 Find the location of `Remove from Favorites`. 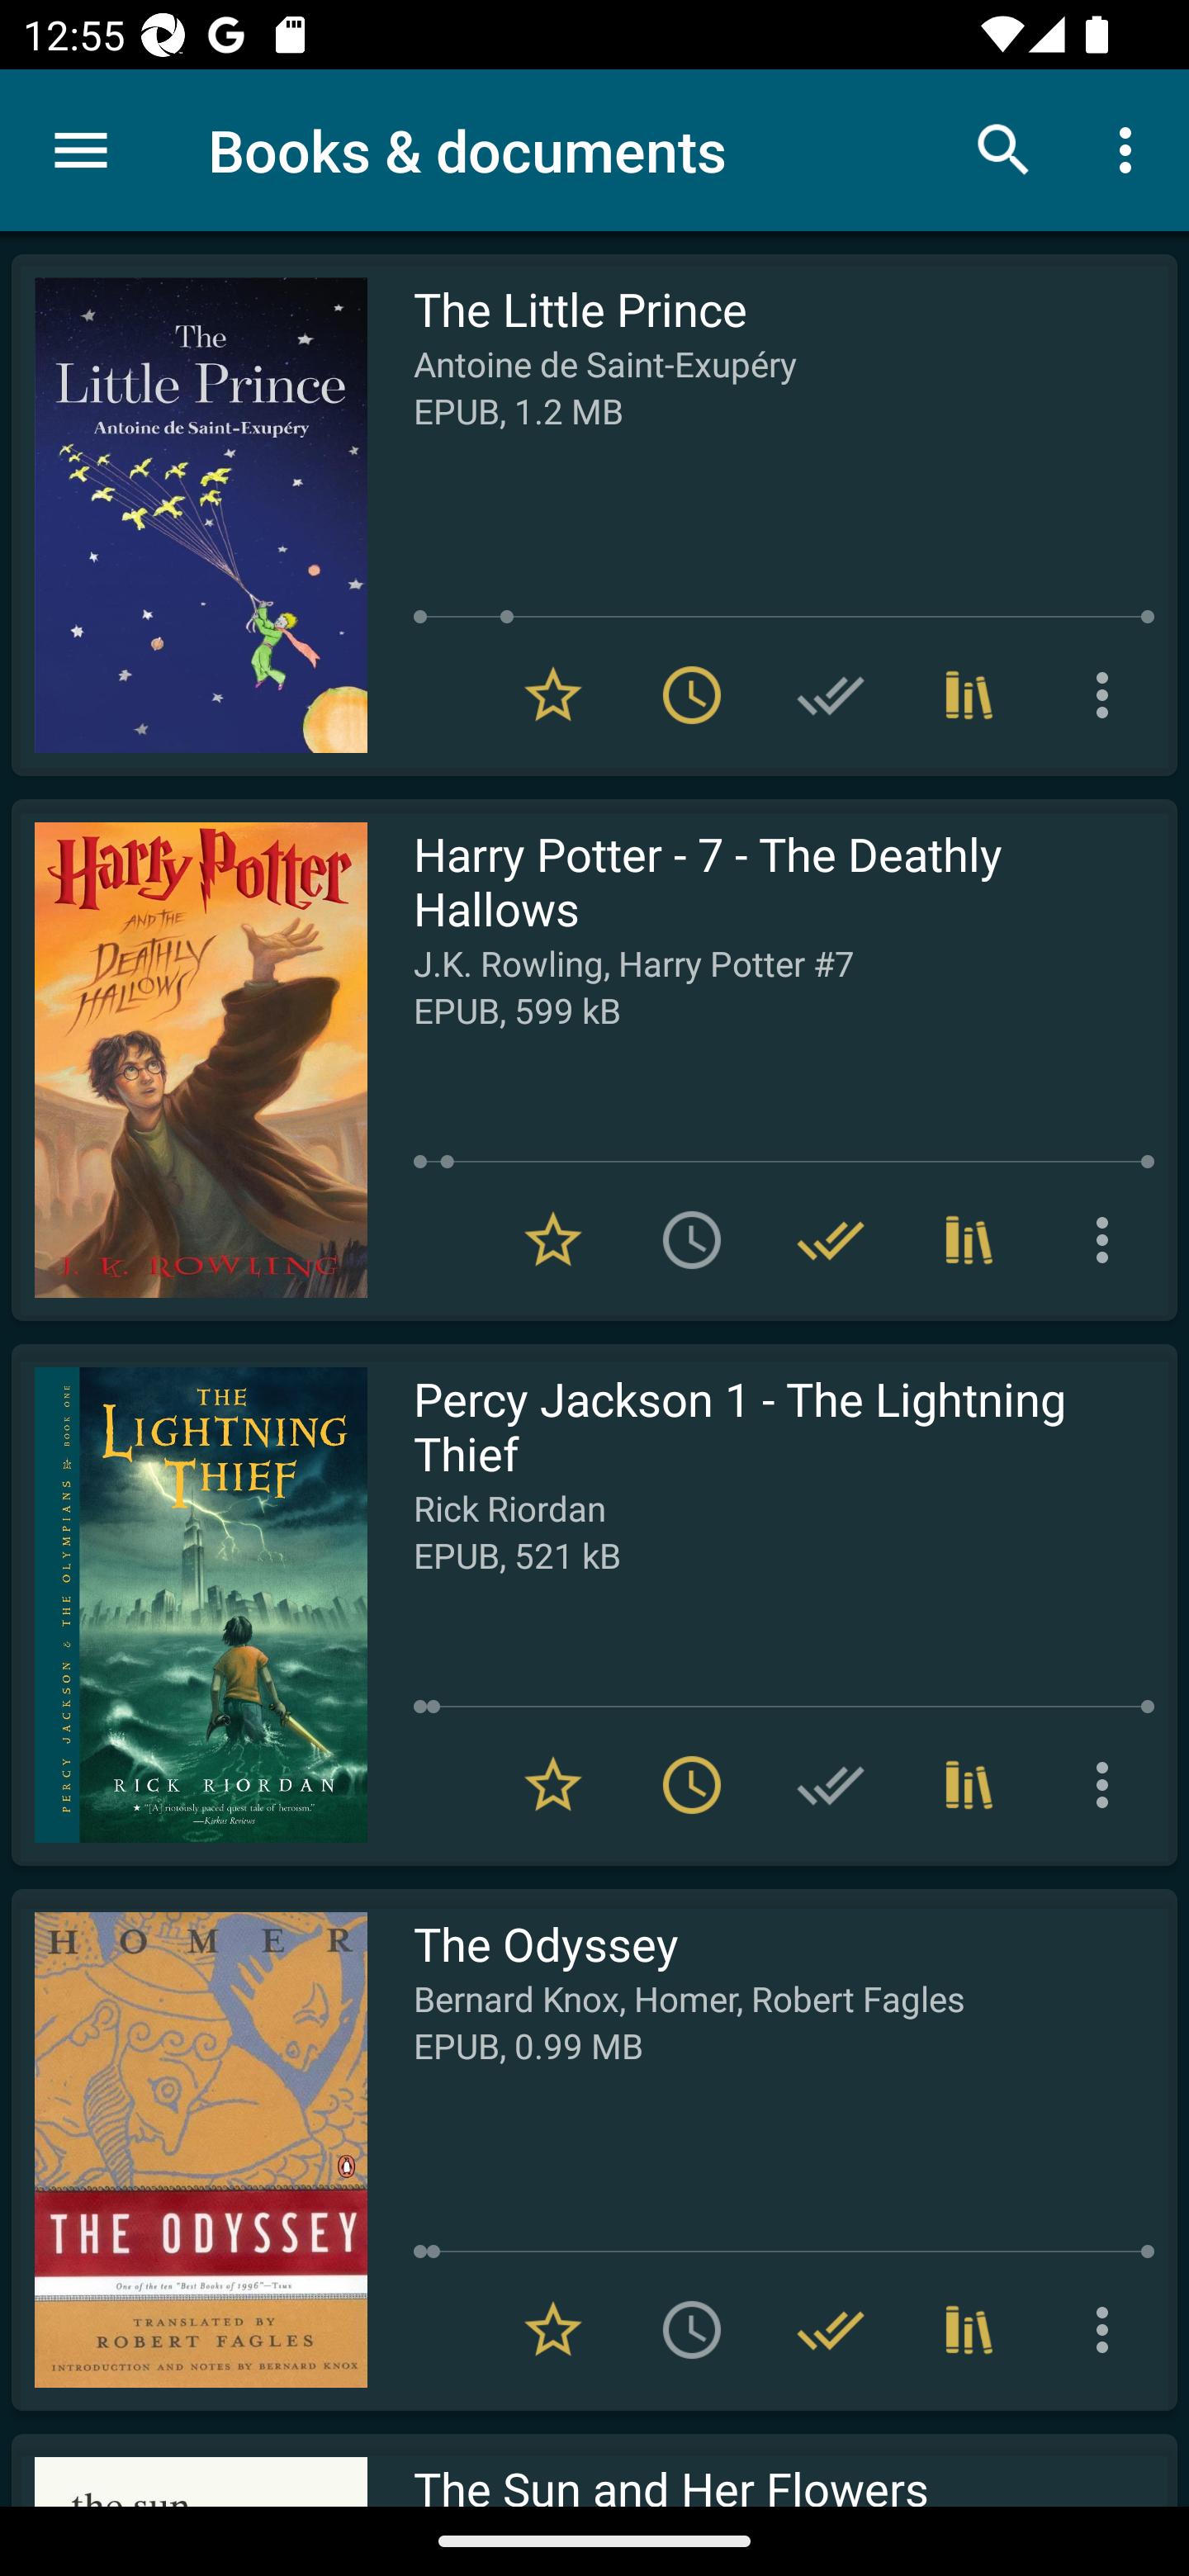

Remove from Favorites is located at coordinates (553, 2330).